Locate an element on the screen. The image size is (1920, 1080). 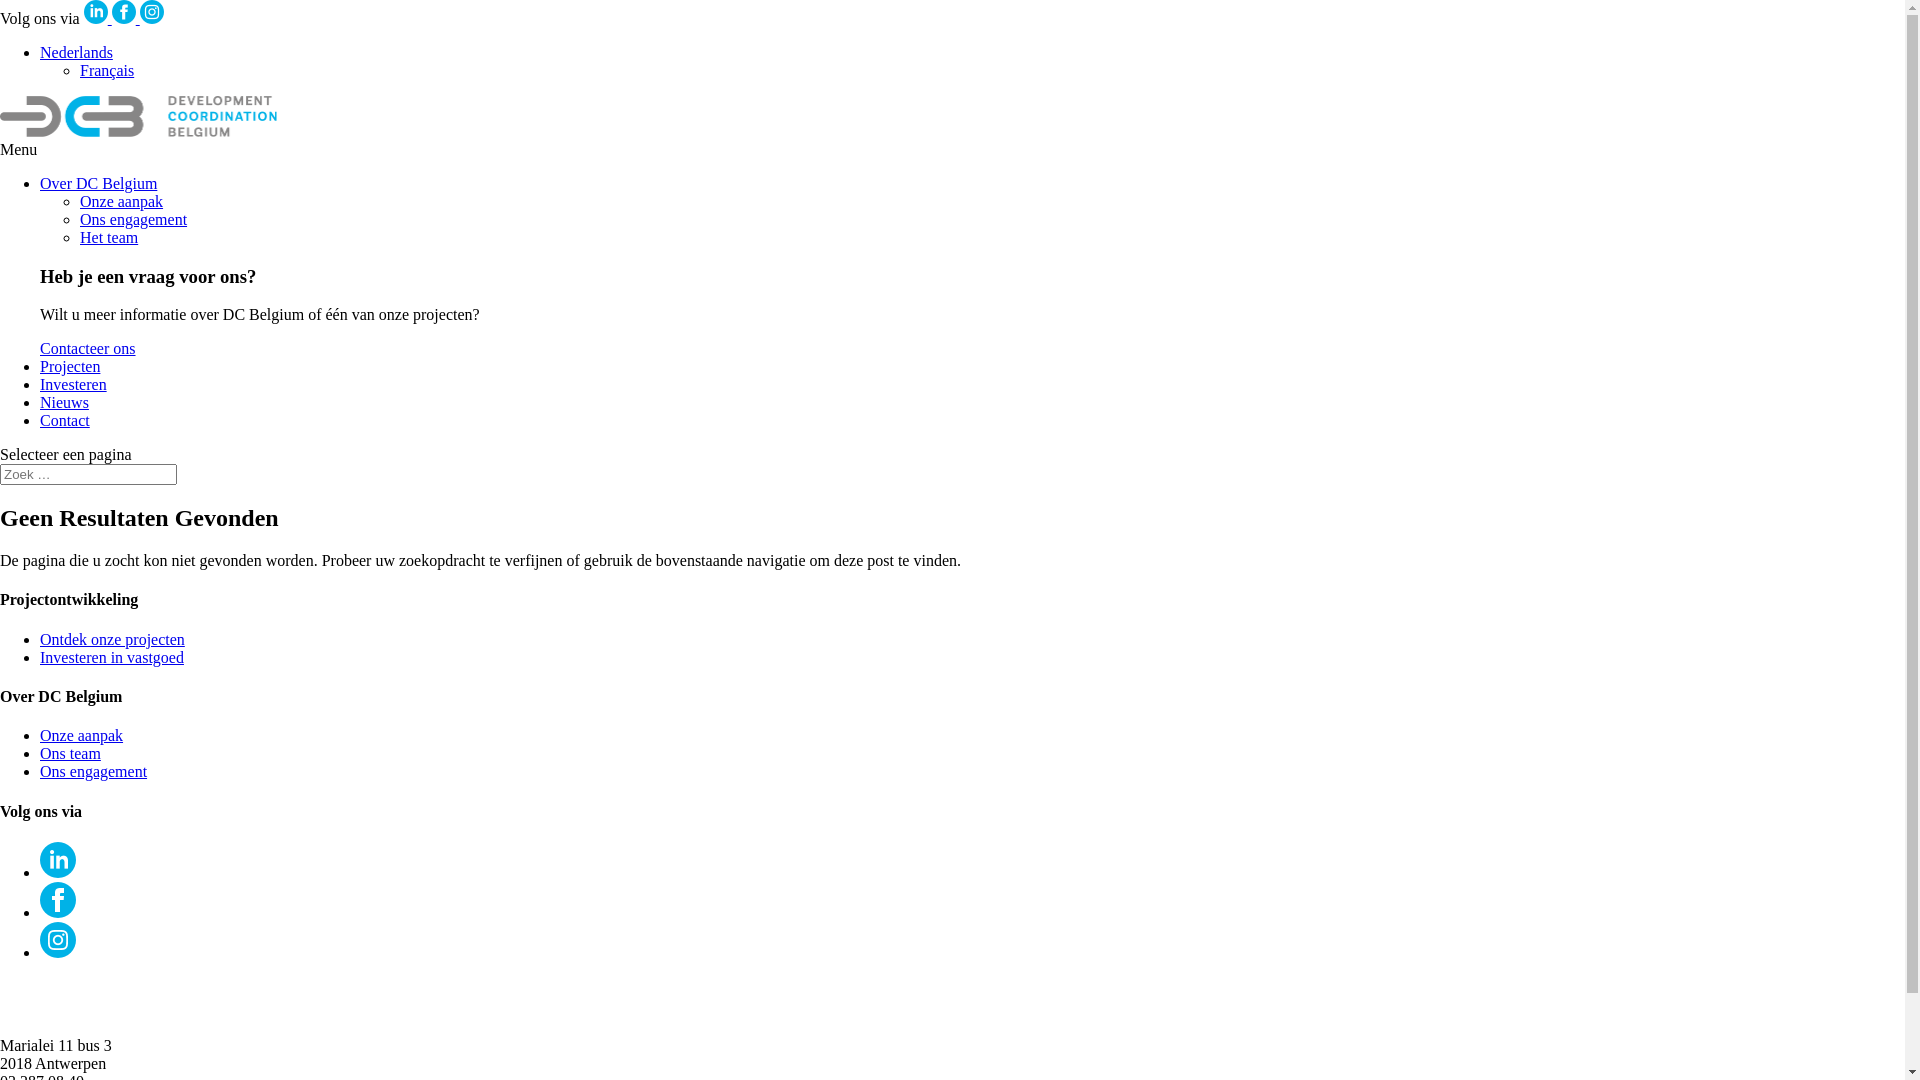
Investeren in vastgoed is located at coordinates (112, 658).